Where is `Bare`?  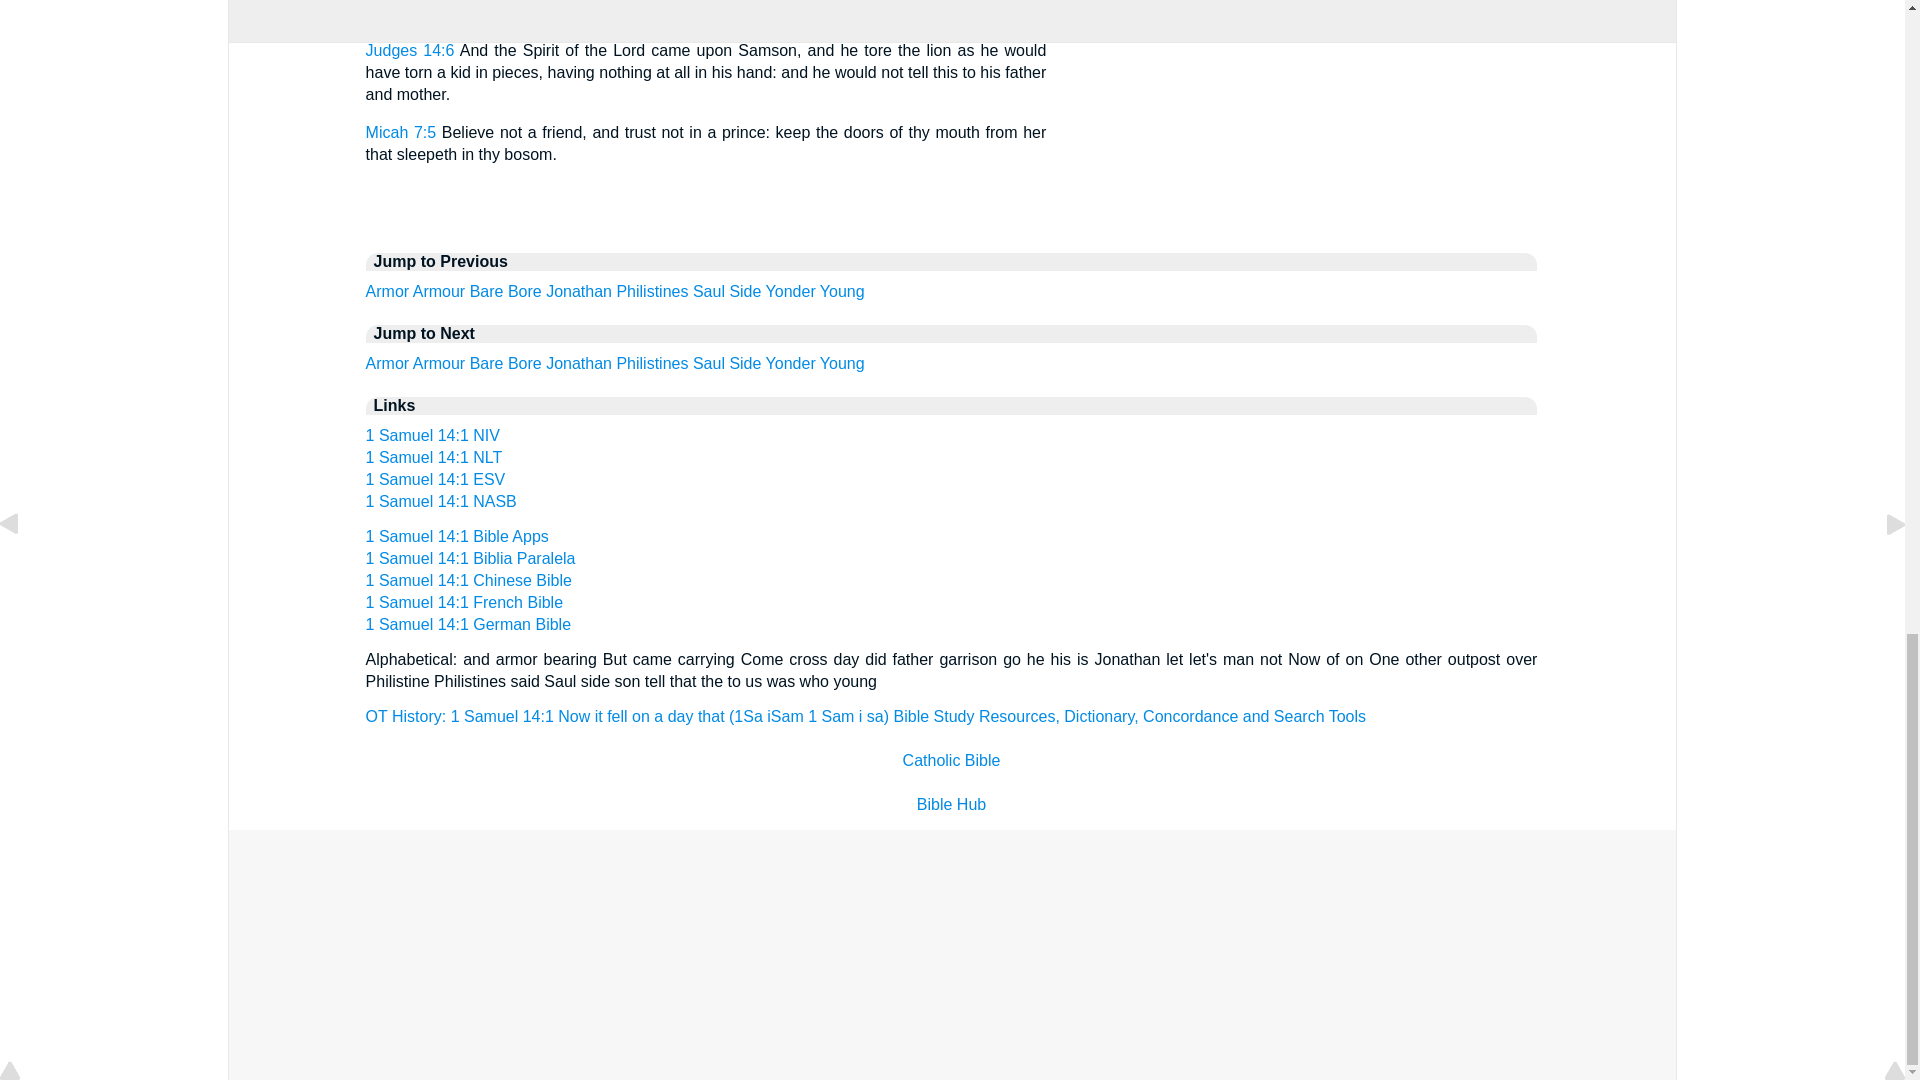
Bare is located at coordinates (486, 363).